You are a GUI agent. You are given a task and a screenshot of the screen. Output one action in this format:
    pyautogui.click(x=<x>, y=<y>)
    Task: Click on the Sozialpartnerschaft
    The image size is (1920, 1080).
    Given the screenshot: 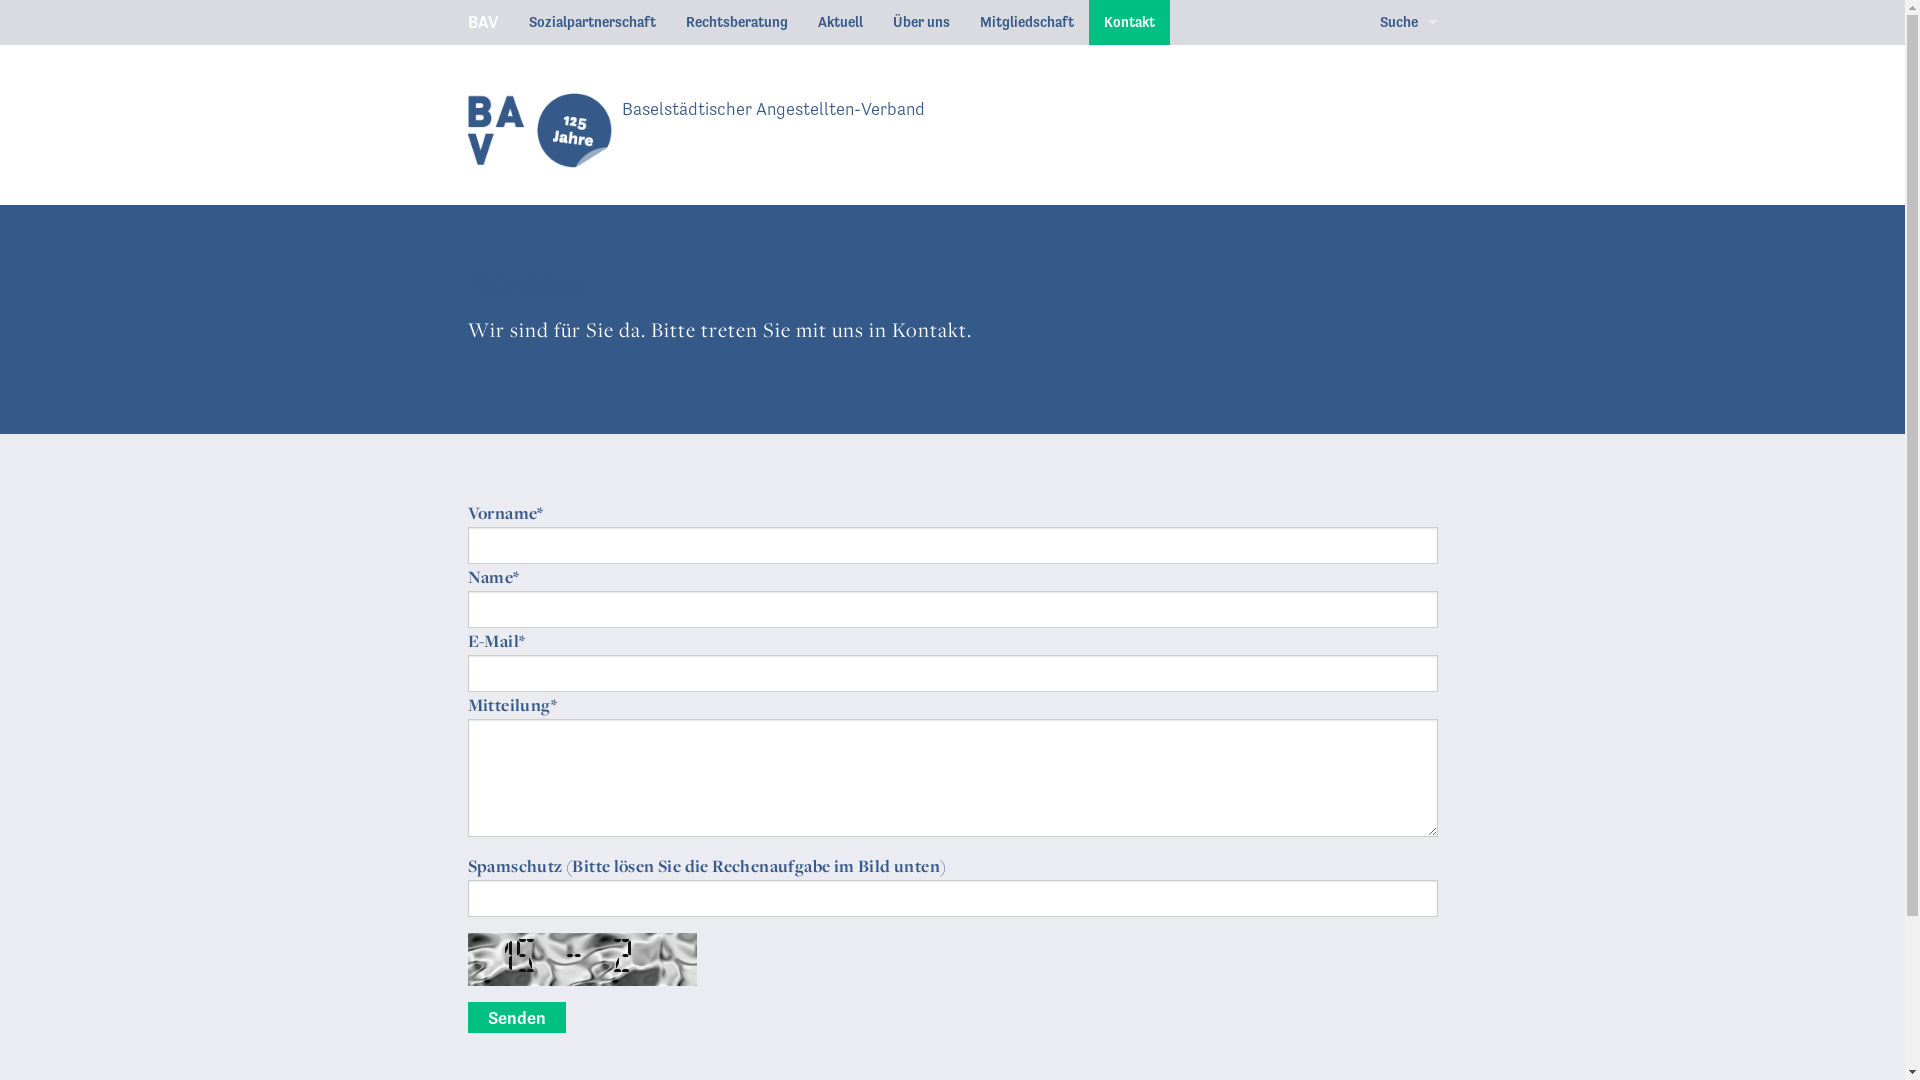 What is the action you would take?
    pyautogui.click(x=592, y=22)
    